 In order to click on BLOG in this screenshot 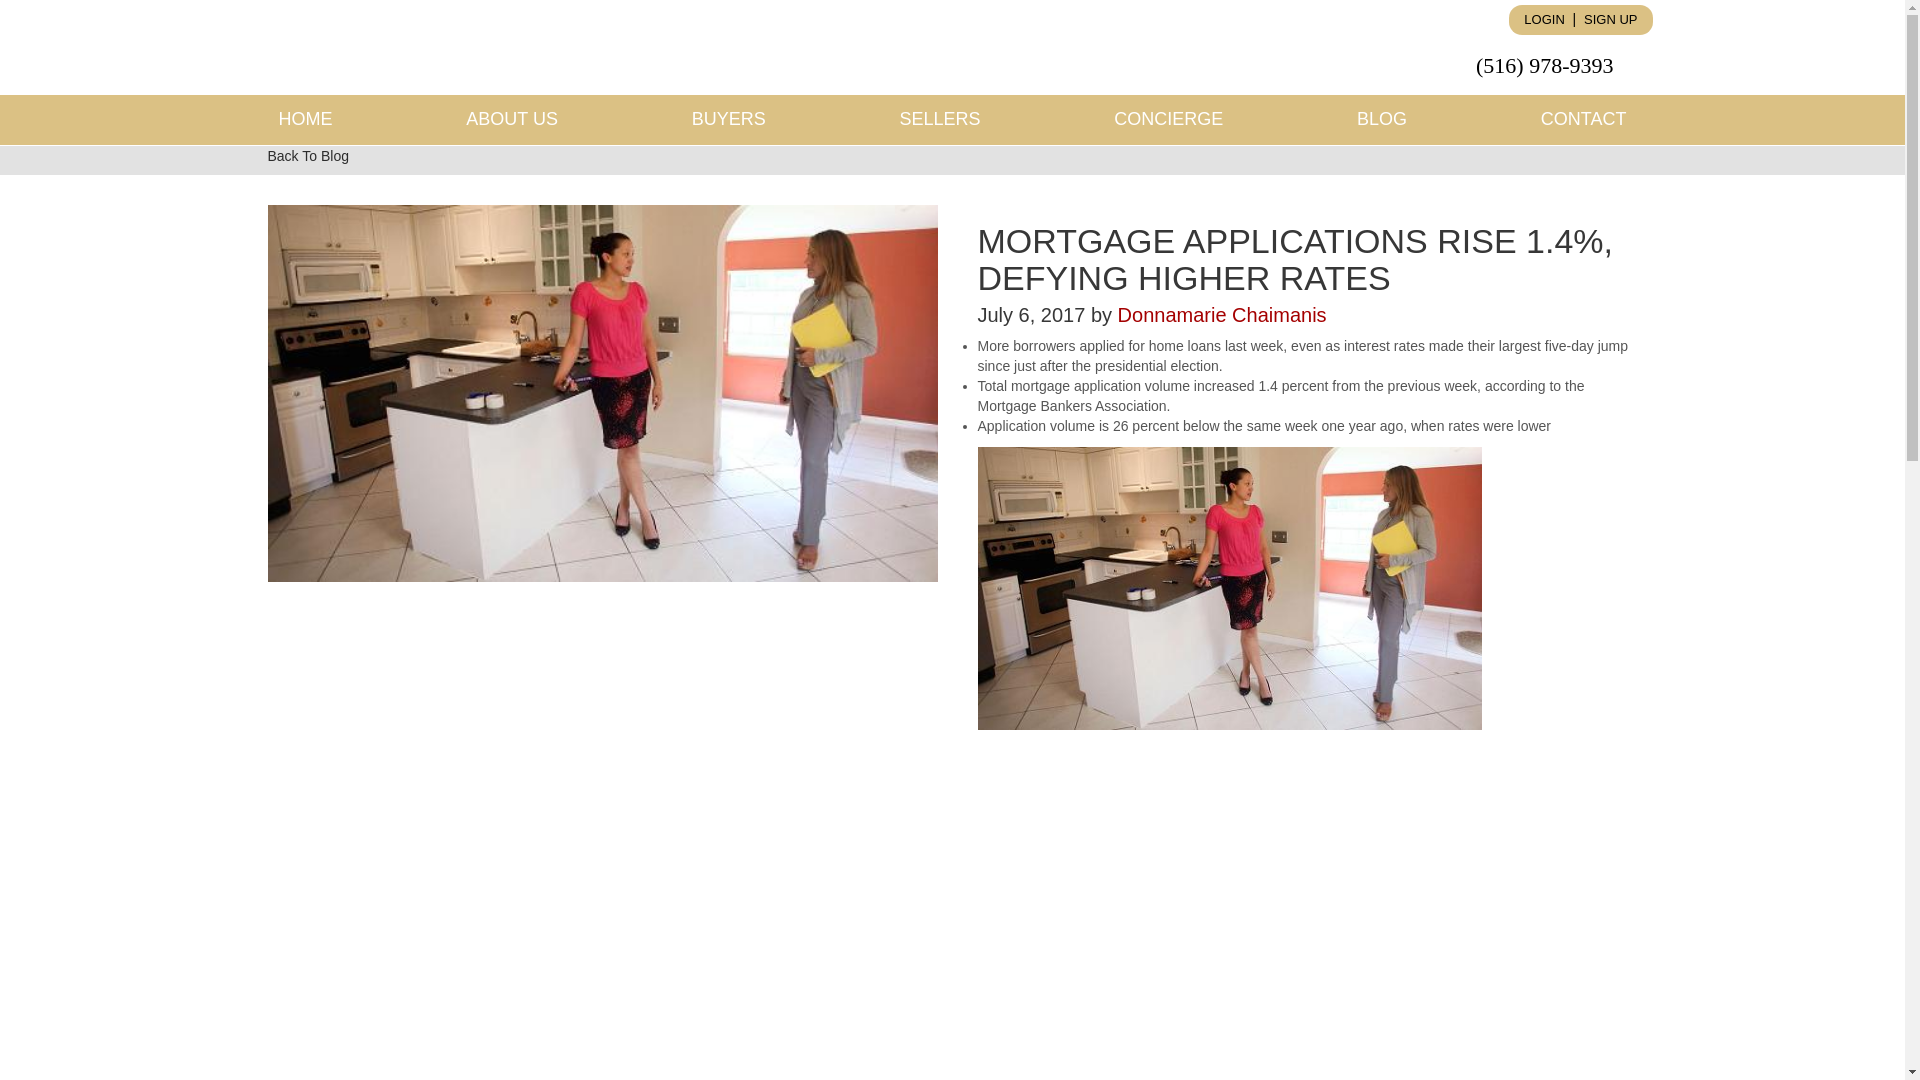, I will do `click(1381, 120)`.